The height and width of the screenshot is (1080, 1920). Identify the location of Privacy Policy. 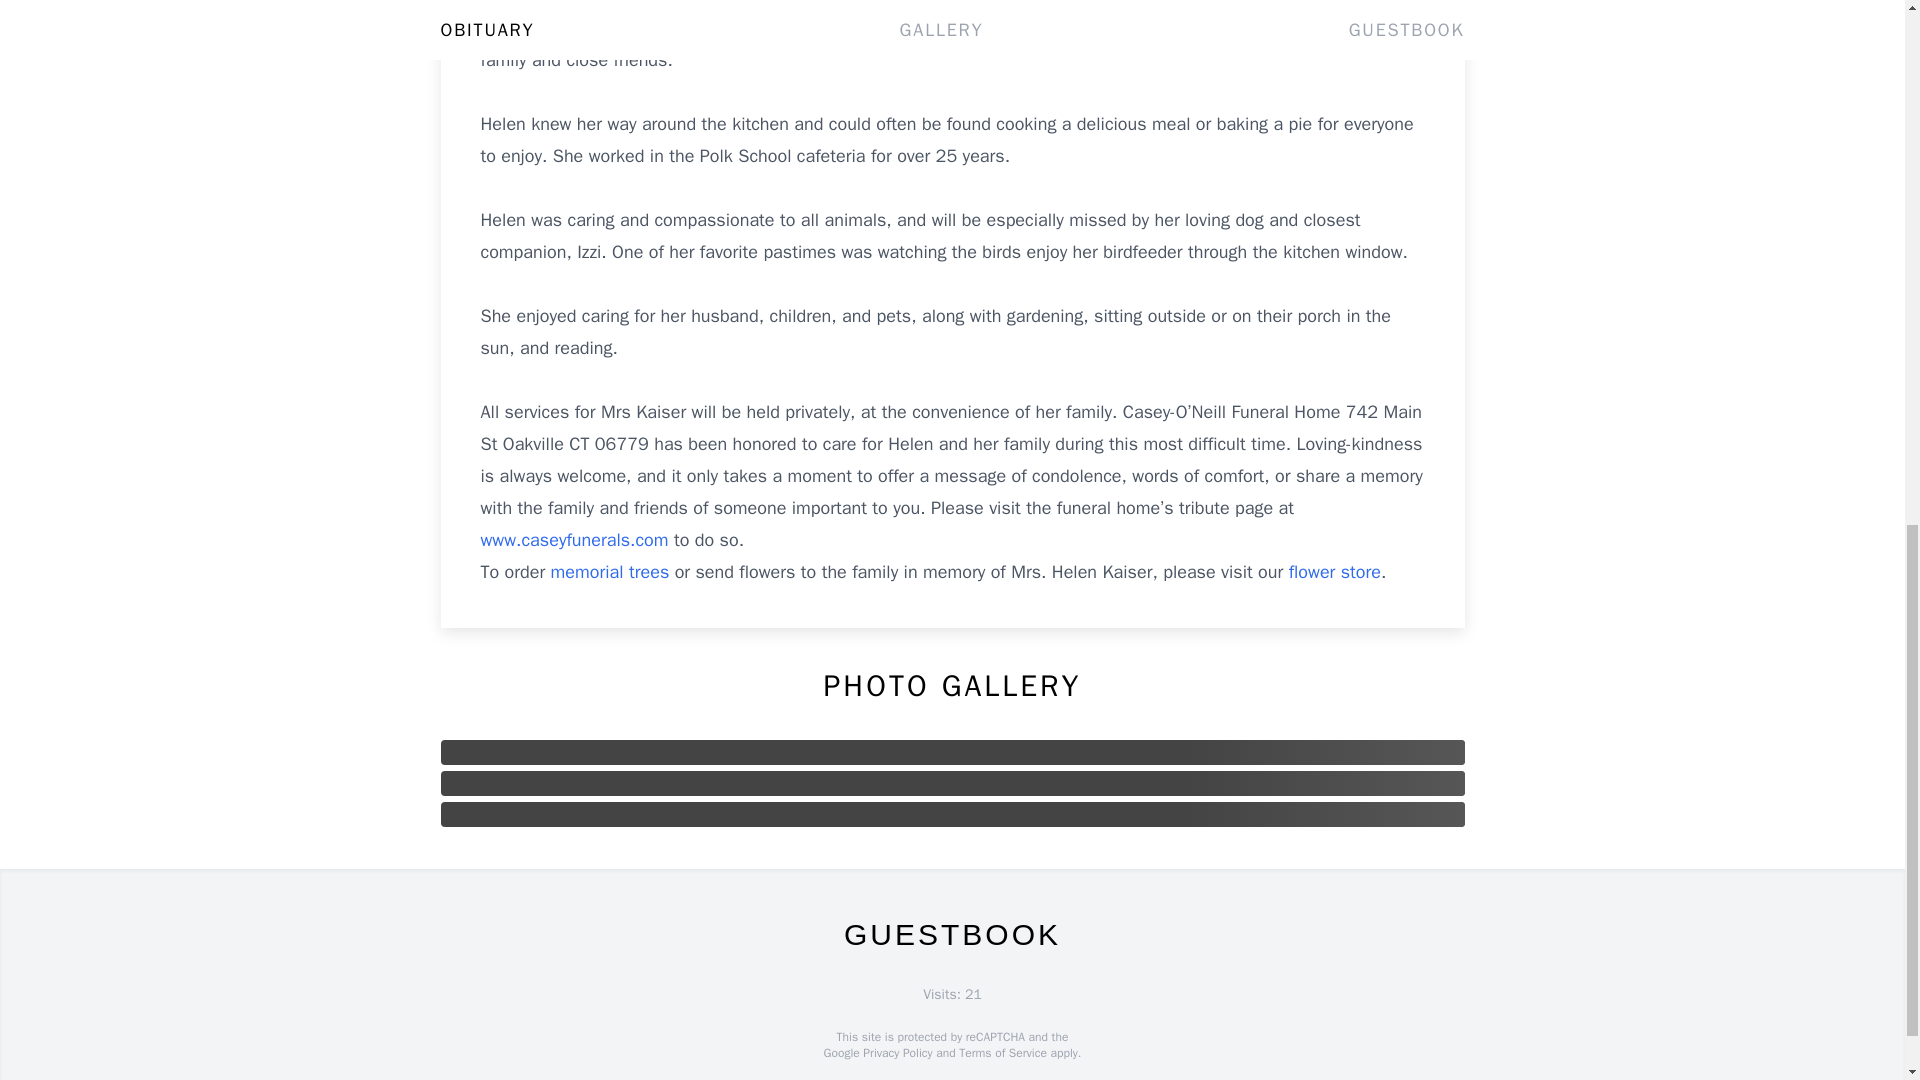
(896, 1052).